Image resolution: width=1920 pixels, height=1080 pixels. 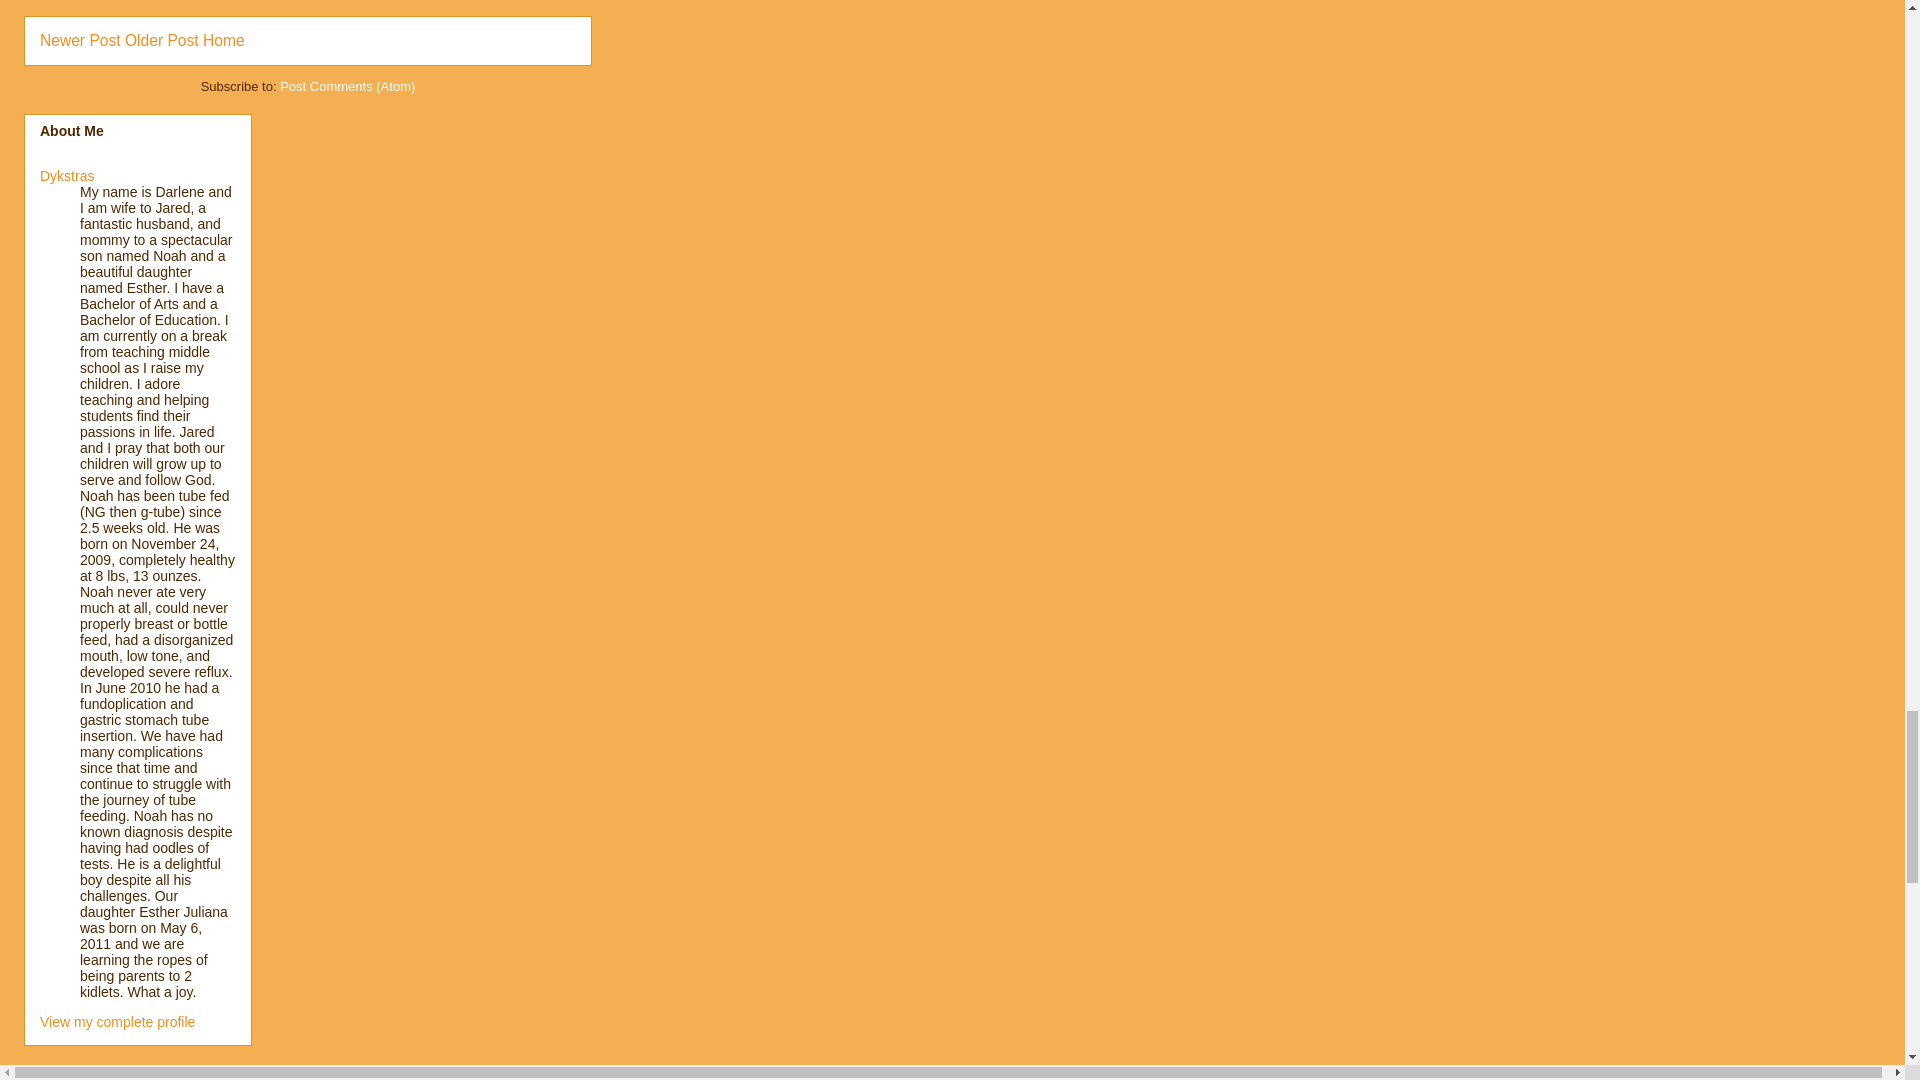 What do you see at coordinates (67, 176) in the screenshot?
I see `Dykstras` at bounding box center [67, 176].